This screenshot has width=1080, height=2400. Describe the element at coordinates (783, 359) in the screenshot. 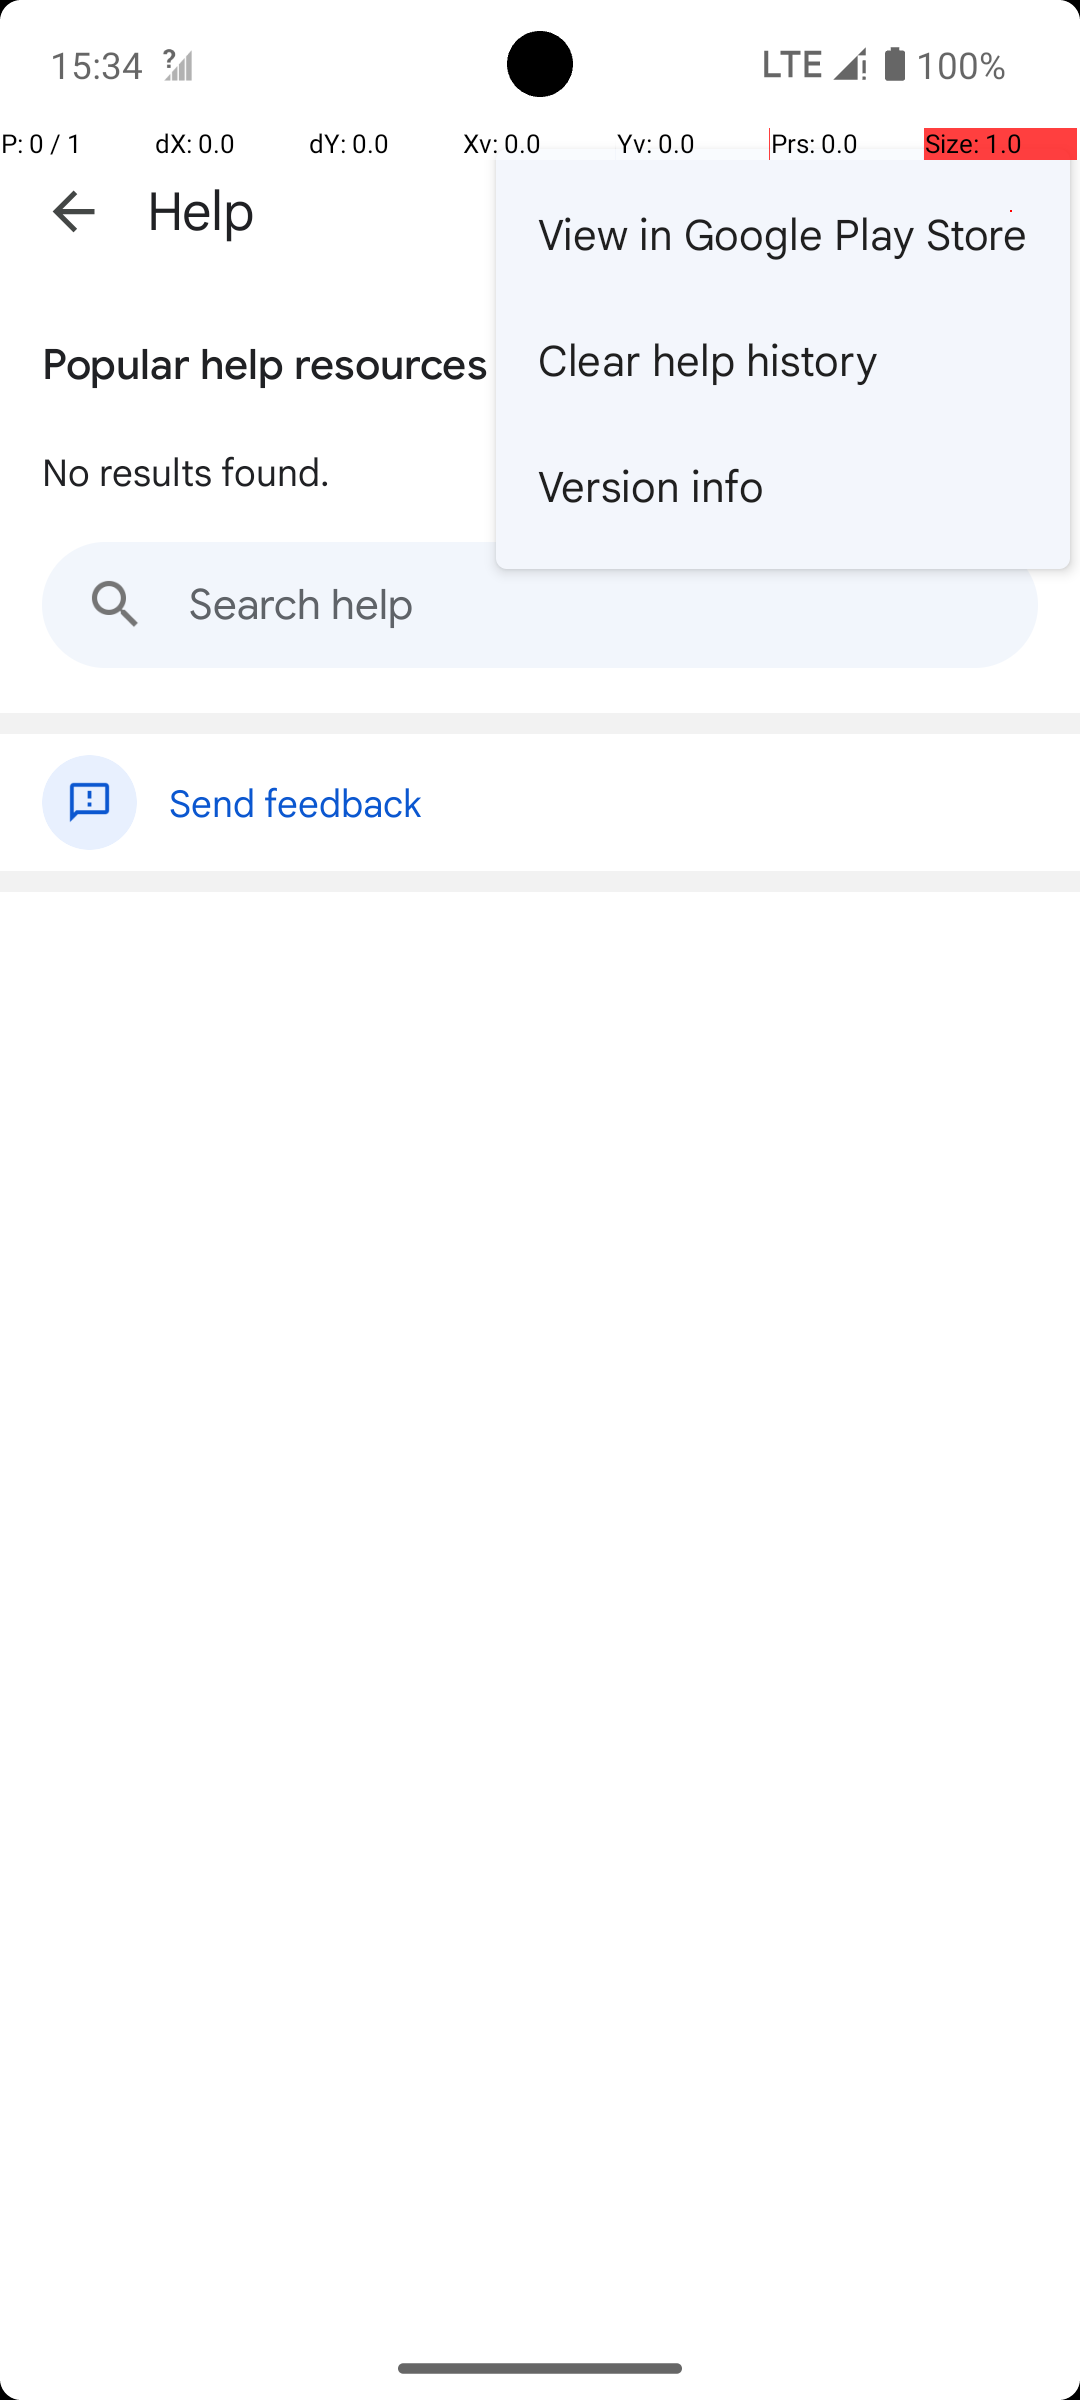

I see `Clear help history` at that location.